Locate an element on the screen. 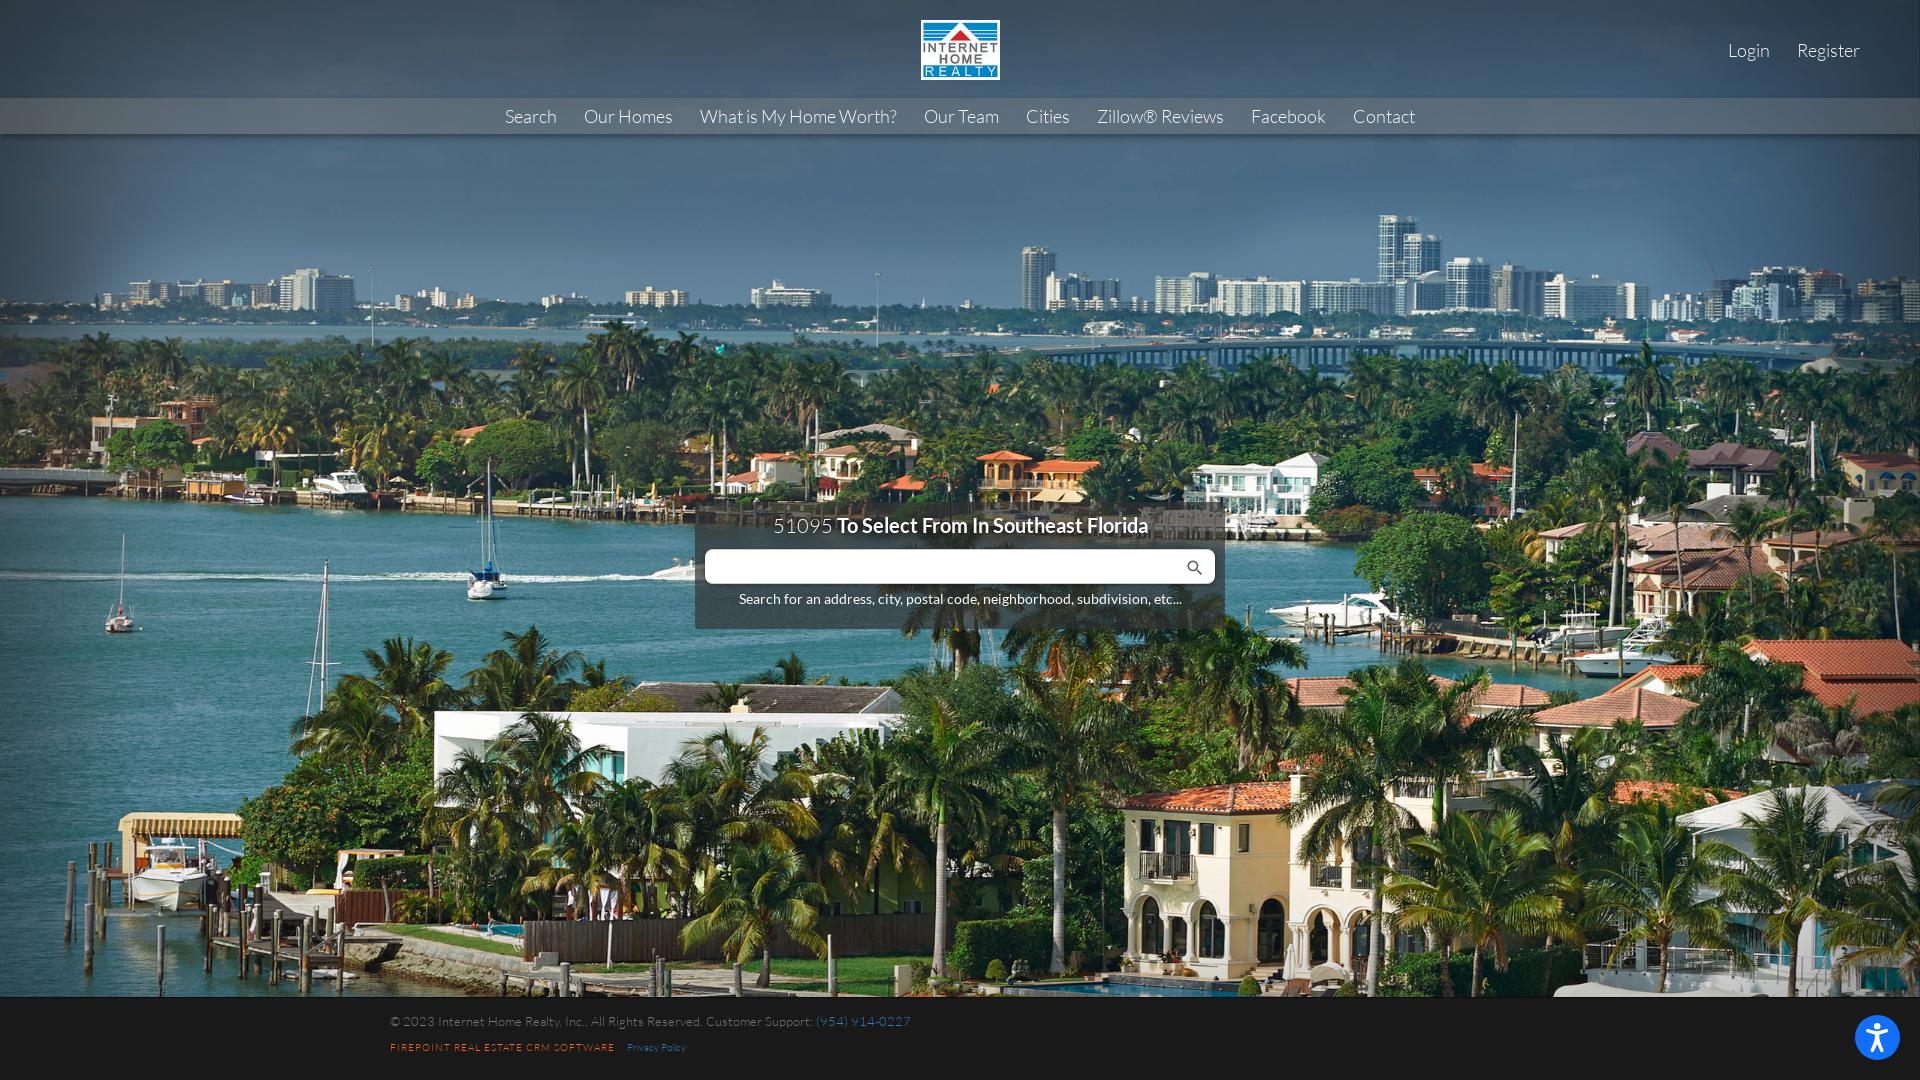 Image resolution: width=1920 pixels, height=1080 pixels. Register is located at coordinates (1828, 50).